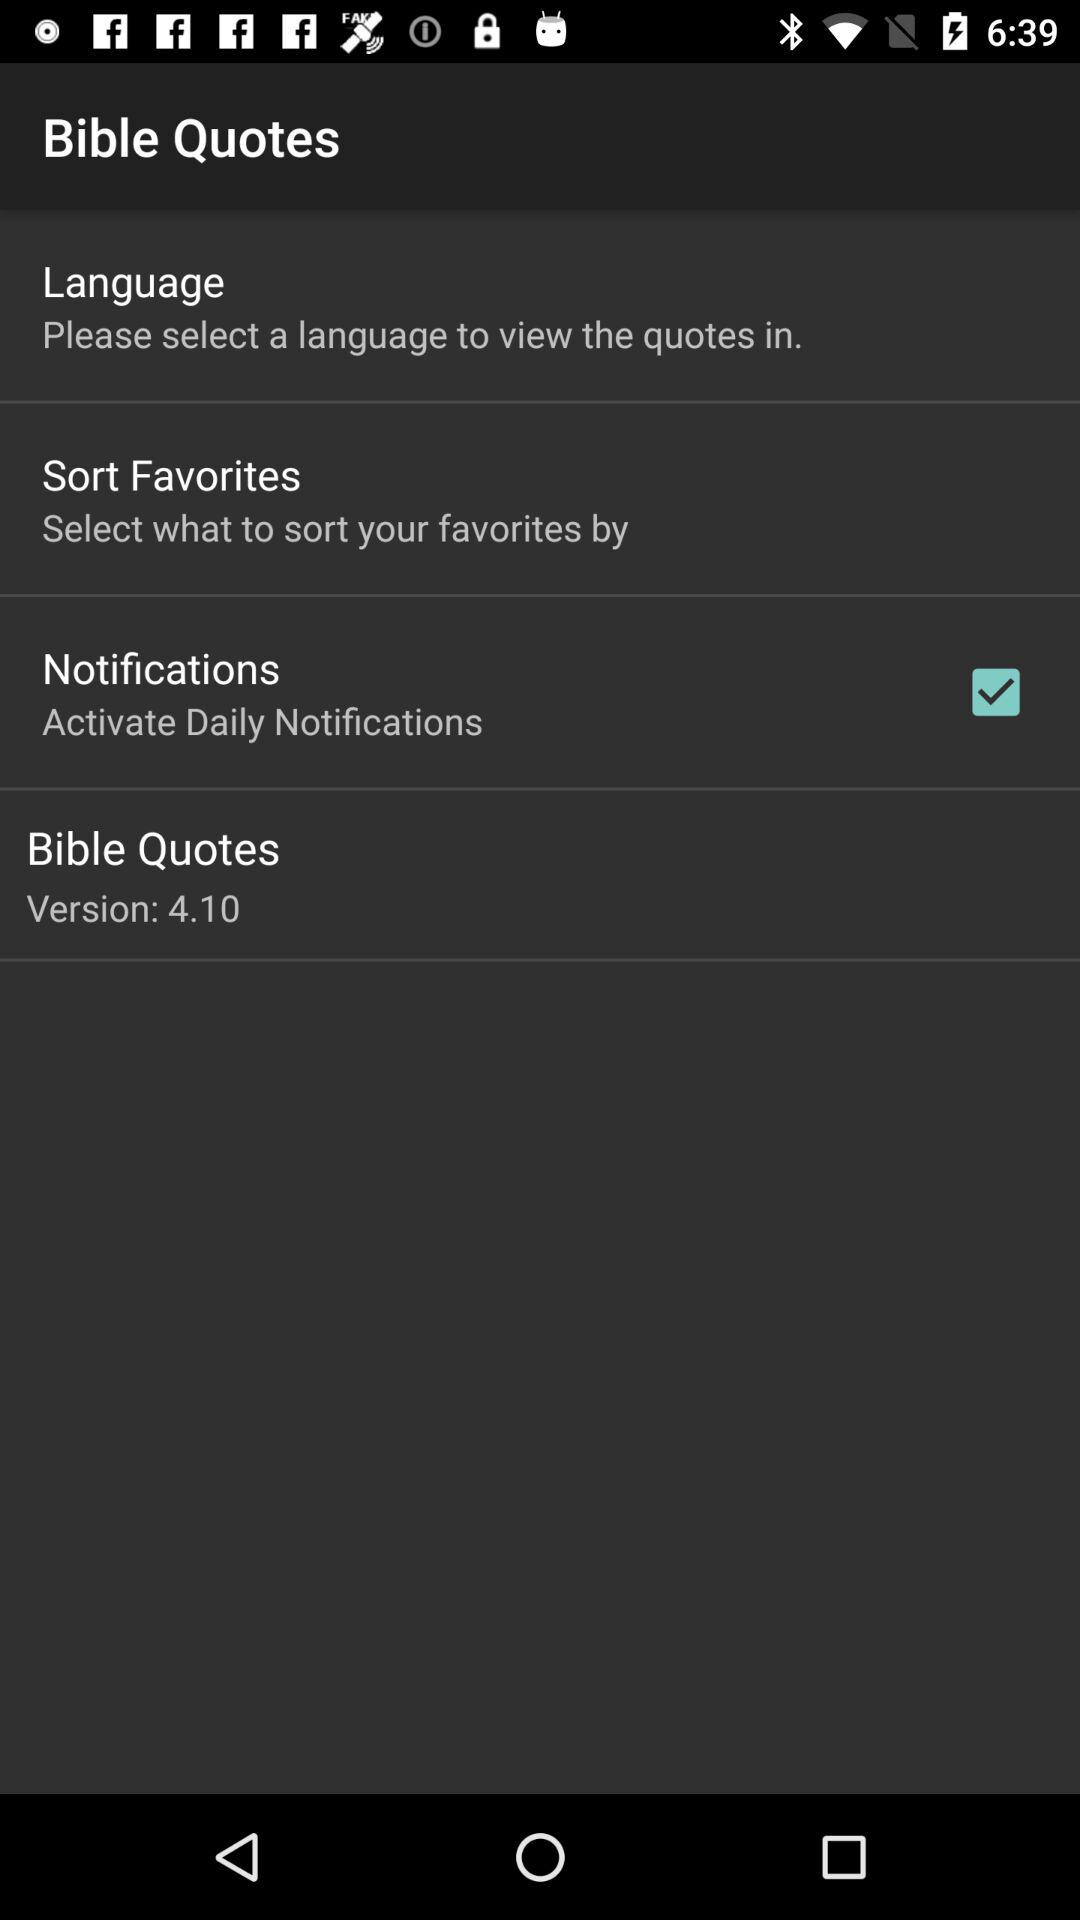 The width and height of the screenshot is (1080, 1920). Describe the element at coordinates (996, 692) in the screenshot. I see `launch the item above bible quotes icon` at that location.